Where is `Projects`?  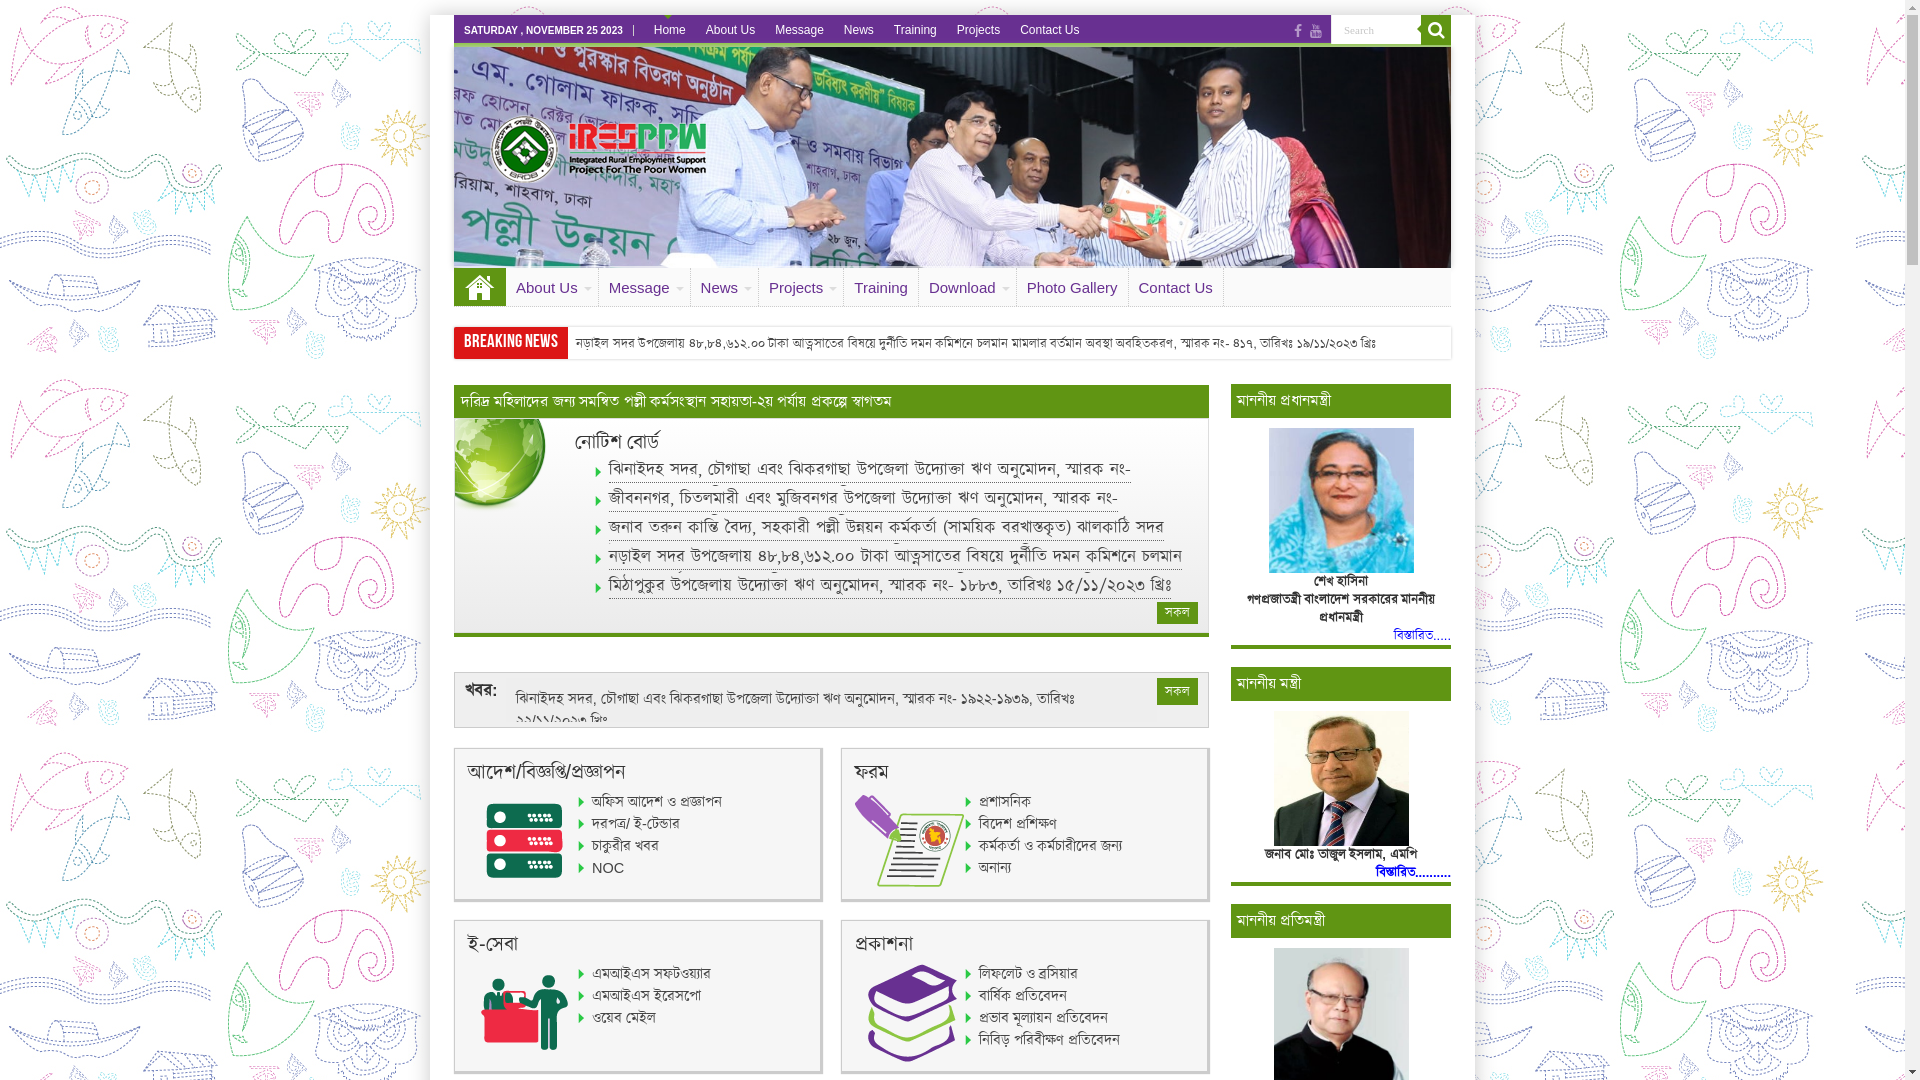
Projects is located at coordinates (802, 287).